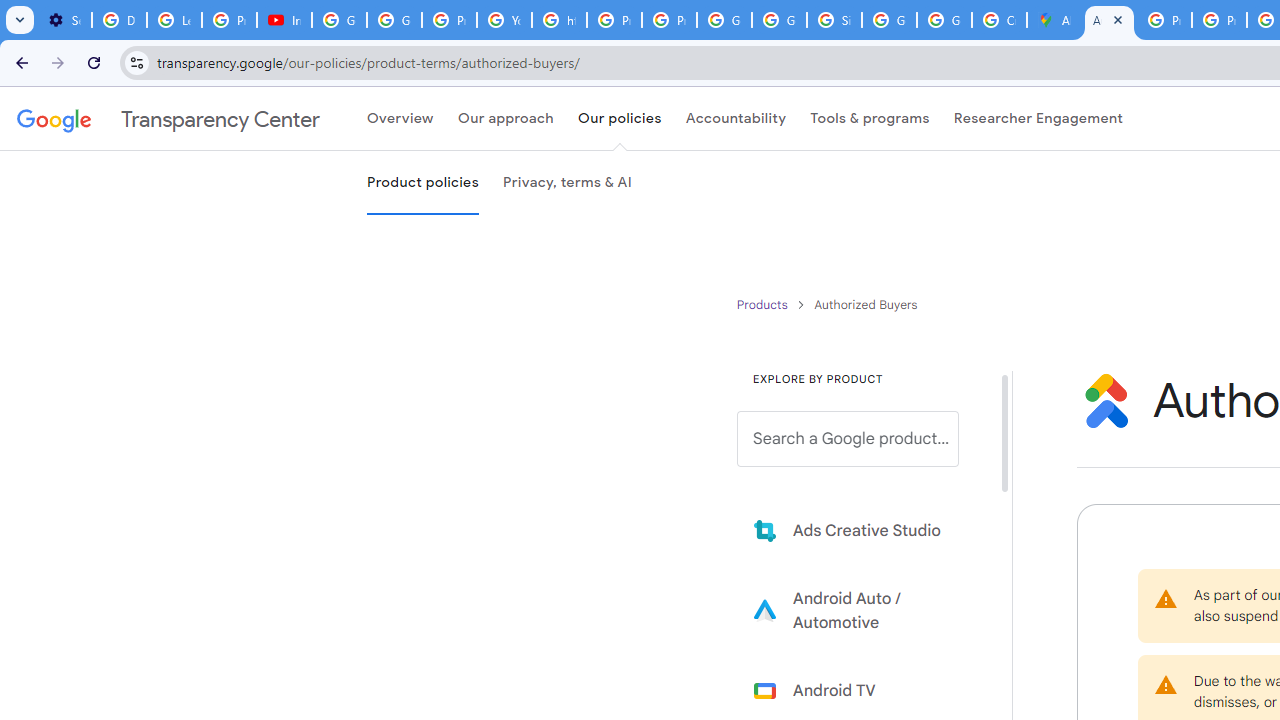 Image resolution: width=1280 pixels, height=720 pixels. What do you see at coordinates (64, 20) in the screenshot?
I see `Settings - Performance` at bounding box center [64, 20].